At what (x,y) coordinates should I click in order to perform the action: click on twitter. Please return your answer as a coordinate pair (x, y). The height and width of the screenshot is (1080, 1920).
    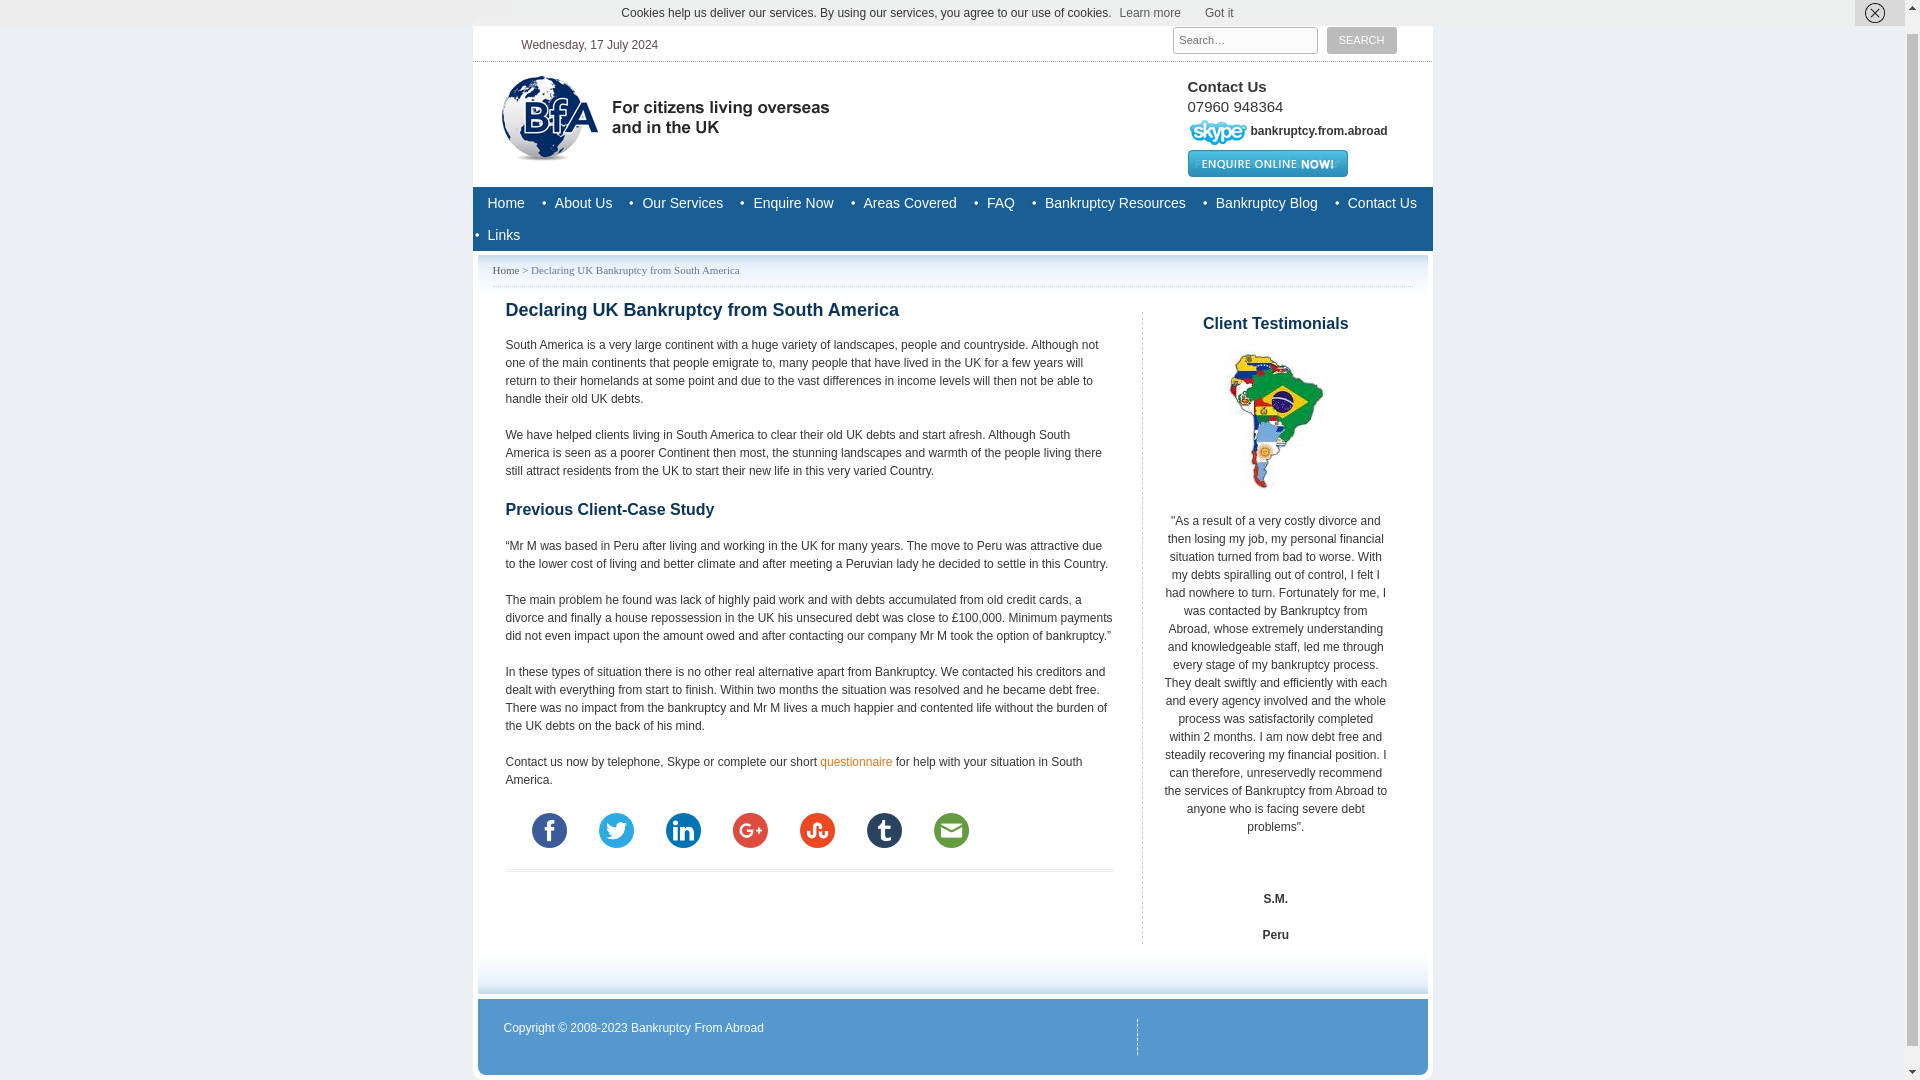
    Looking at the image, I should click on (615, 830).